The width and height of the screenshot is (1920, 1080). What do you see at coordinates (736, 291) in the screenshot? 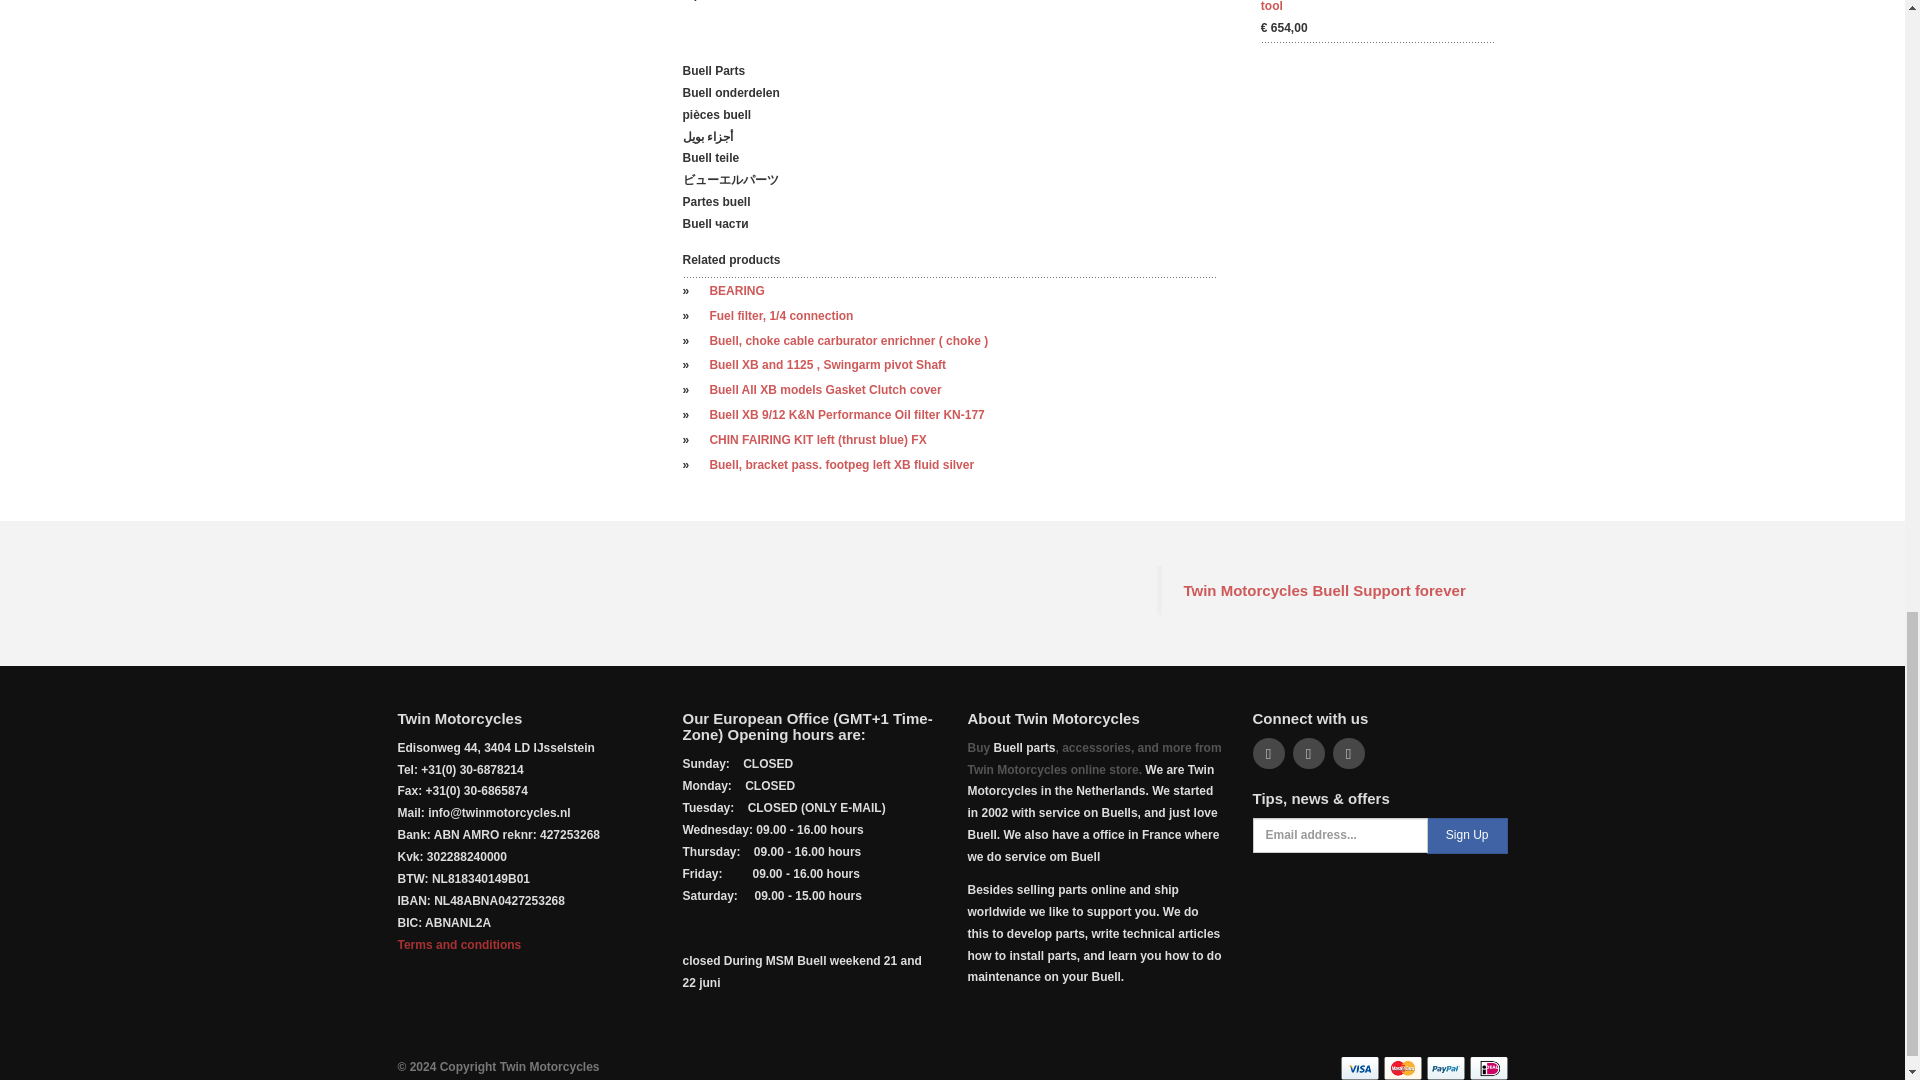
I see `BEARING` at bounding box center [736, 291].